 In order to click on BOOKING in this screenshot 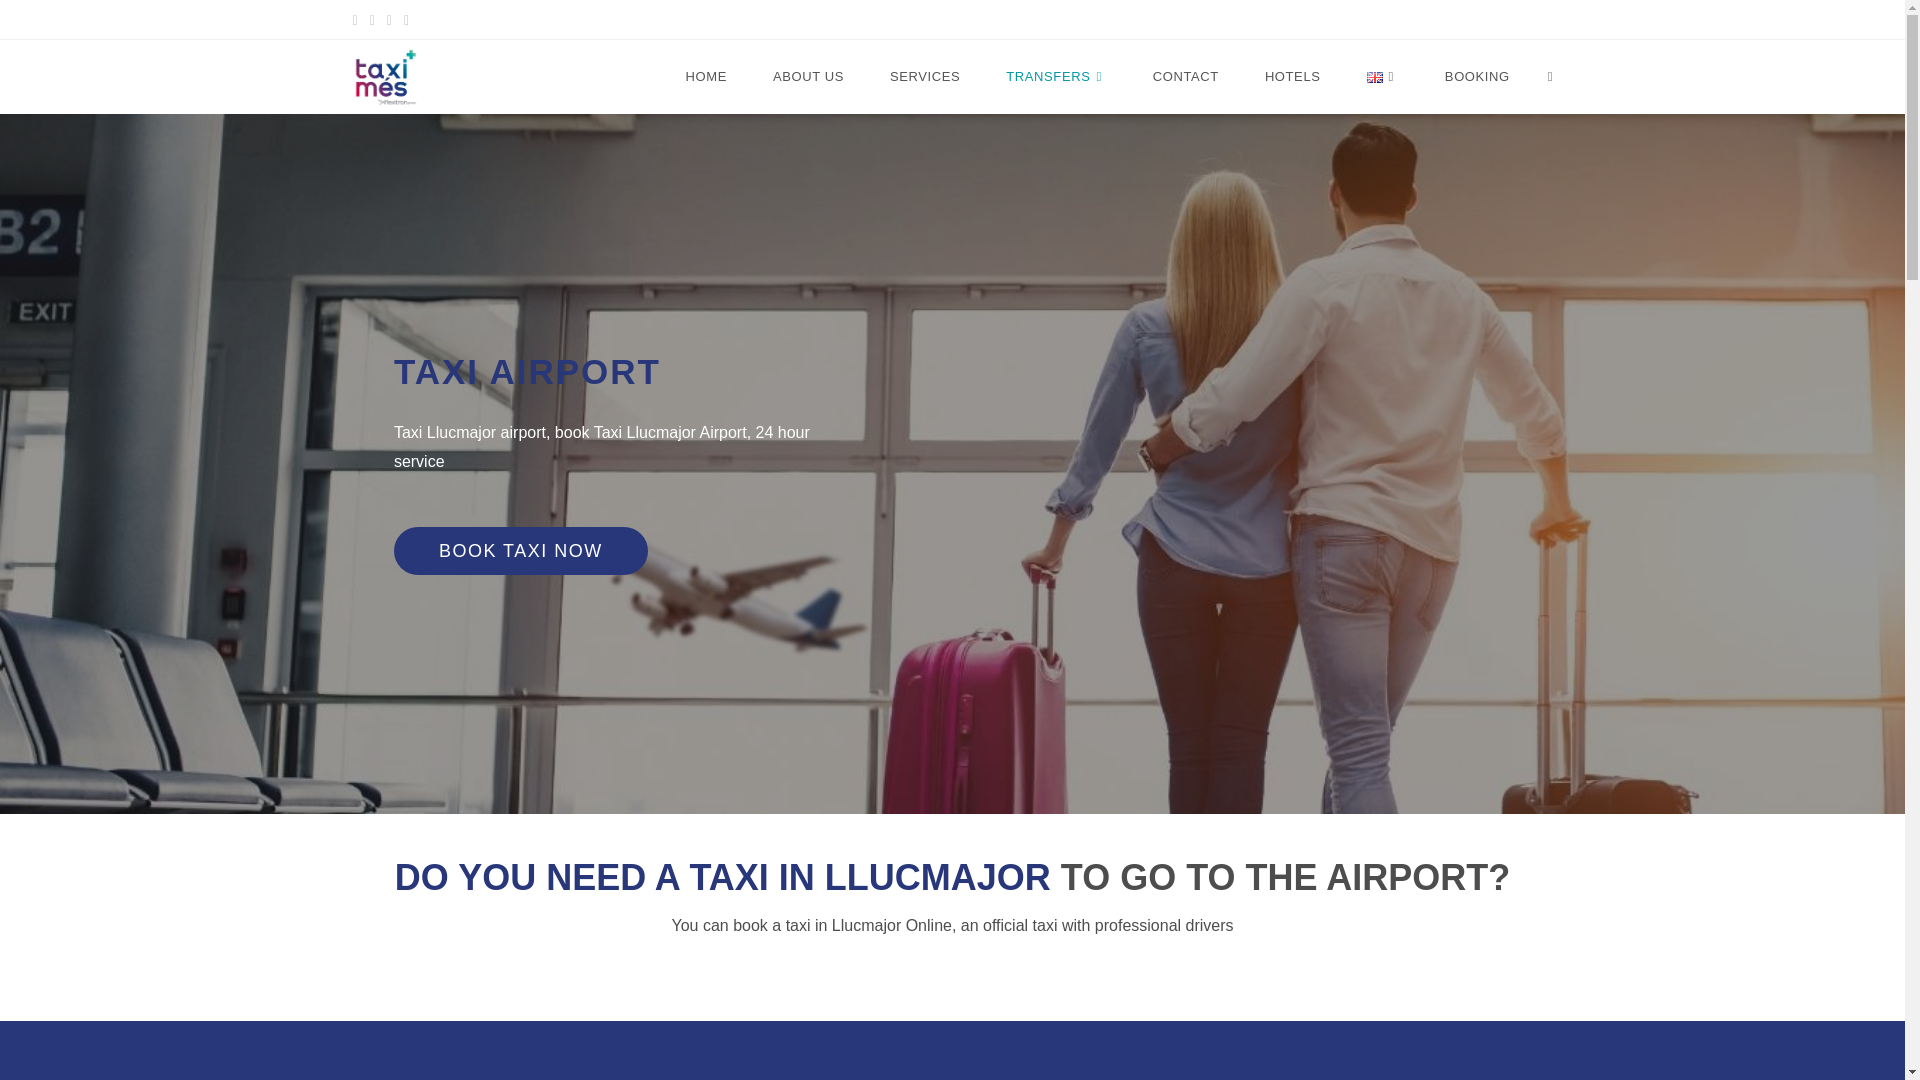, I will do `click(1477, 76)`.